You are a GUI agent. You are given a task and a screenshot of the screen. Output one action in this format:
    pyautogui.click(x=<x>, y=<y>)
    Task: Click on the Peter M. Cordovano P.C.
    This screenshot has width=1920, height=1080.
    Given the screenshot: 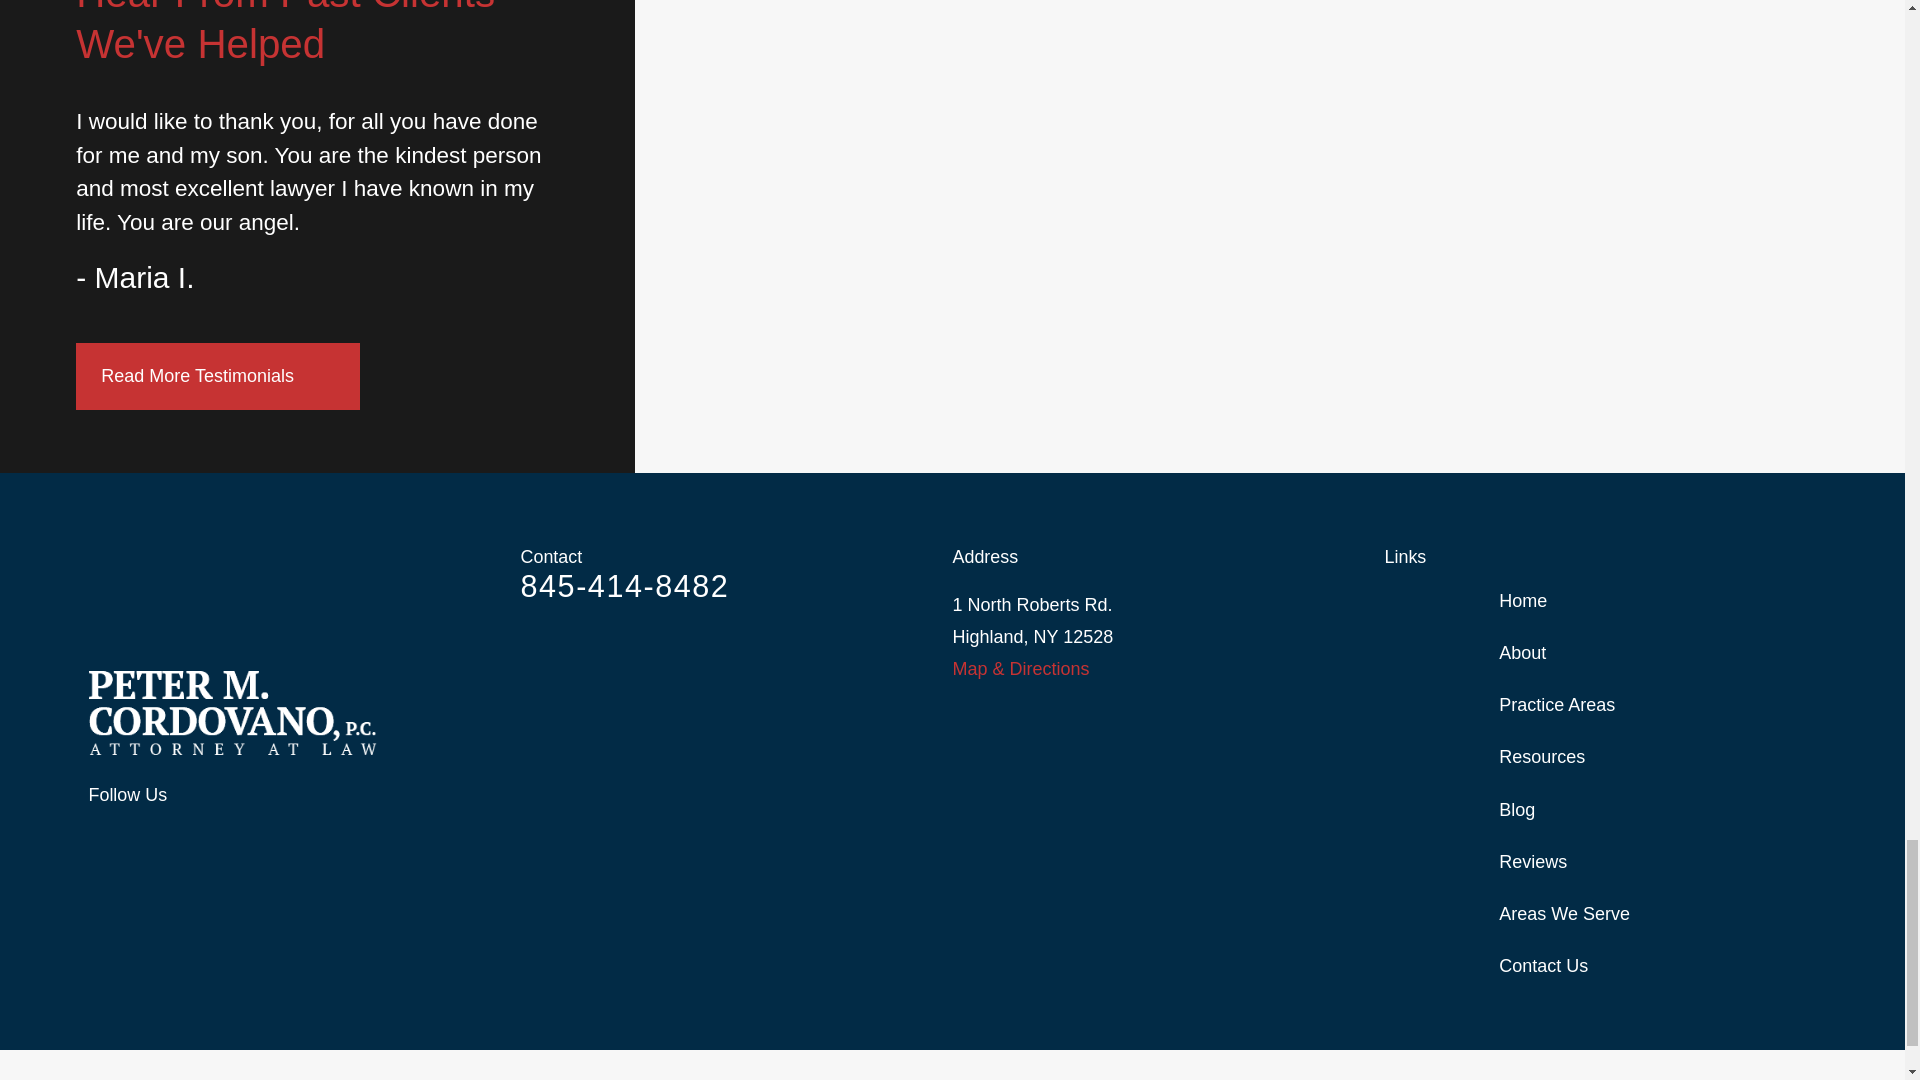 What is the action you would take?
    pyautogui.click(x=232, y=712)
    